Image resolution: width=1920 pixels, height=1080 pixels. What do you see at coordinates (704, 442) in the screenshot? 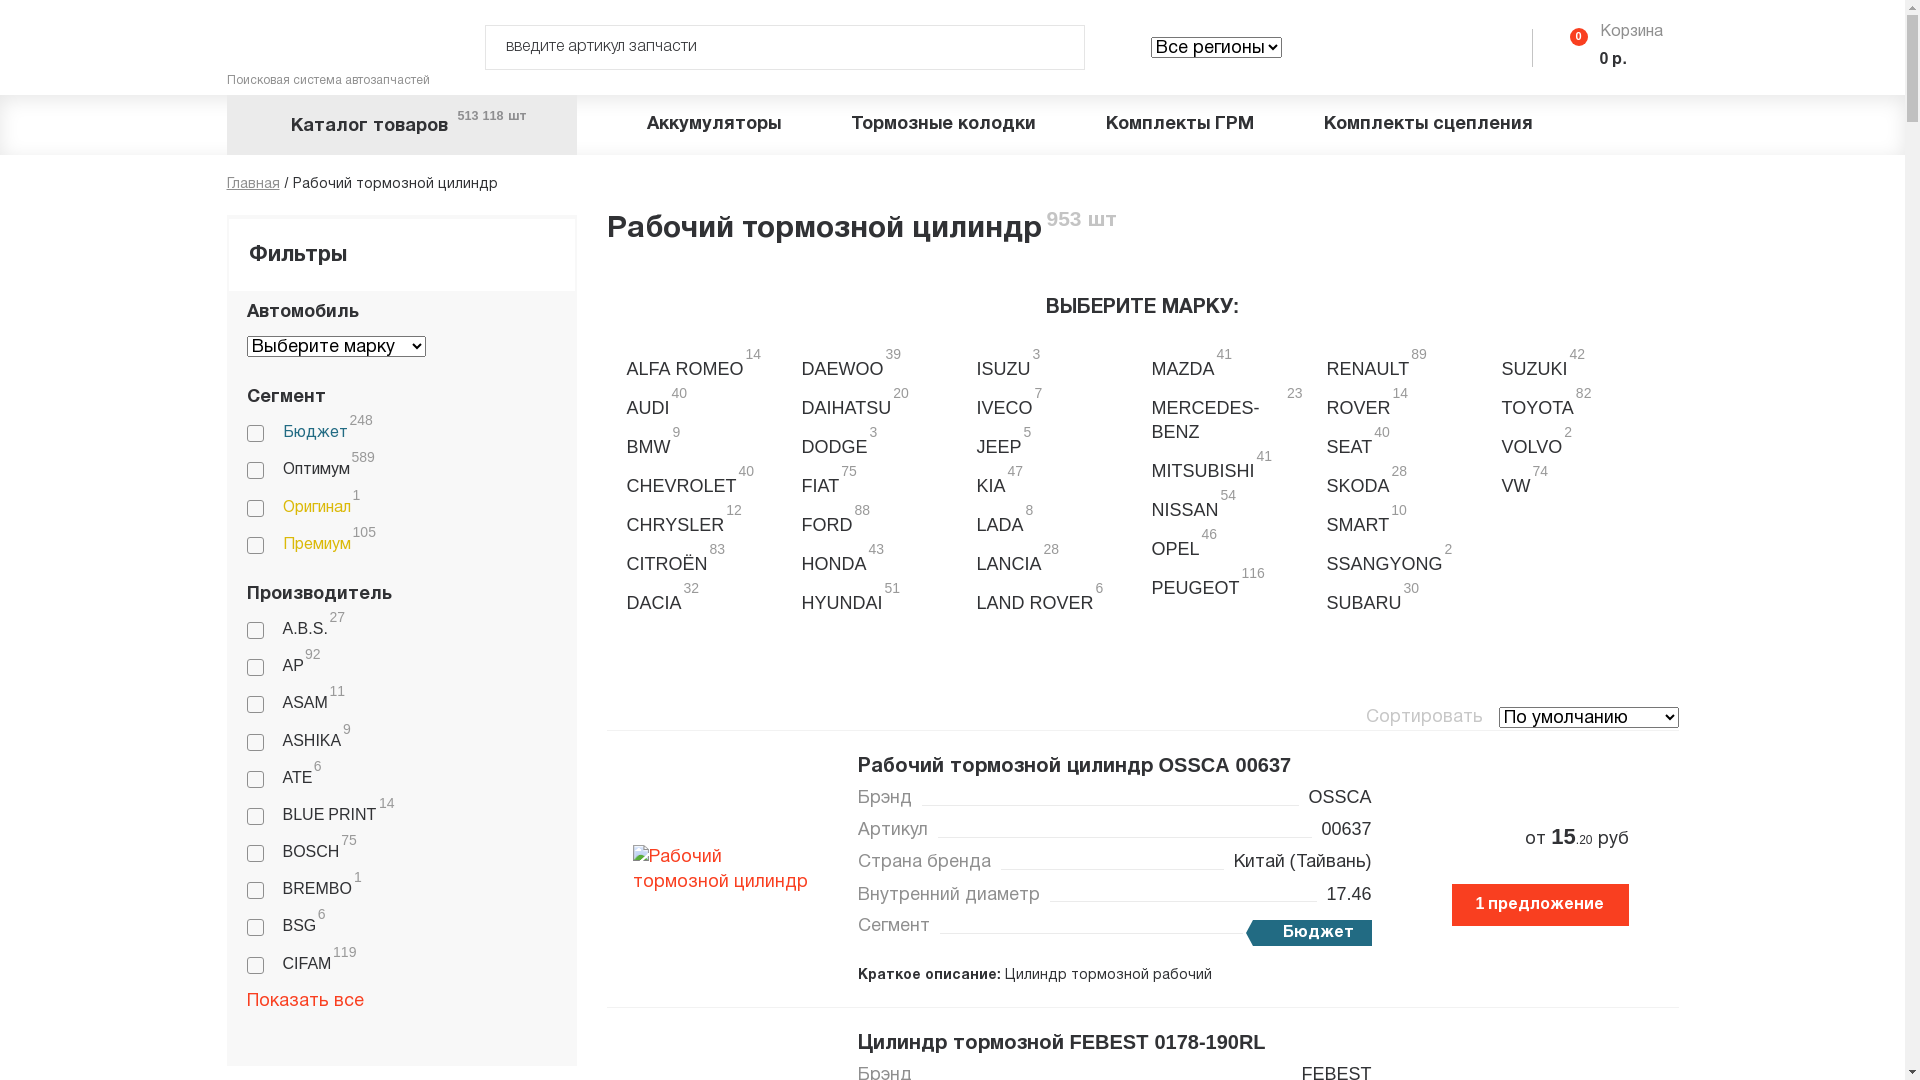
I see `BMW
9` at bounding box center [704, 442].